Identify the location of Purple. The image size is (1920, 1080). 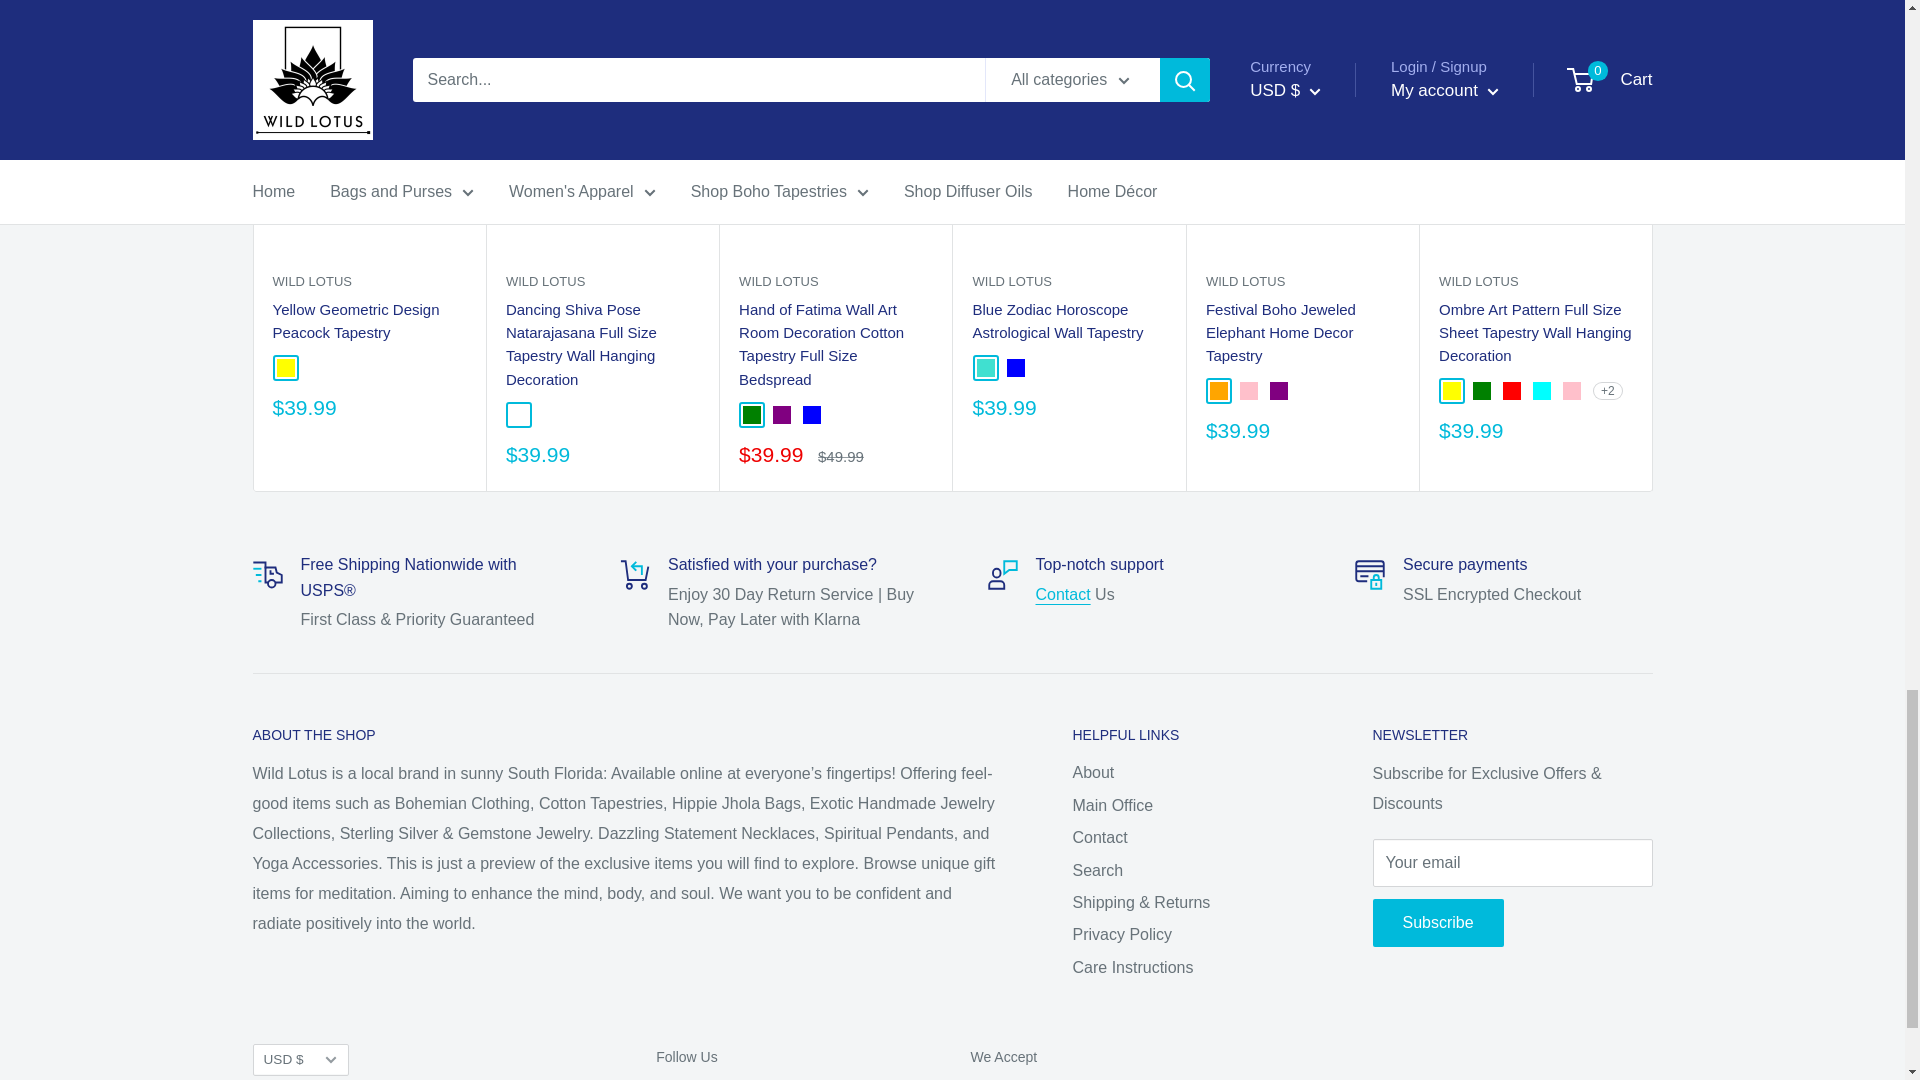
(782, 415).